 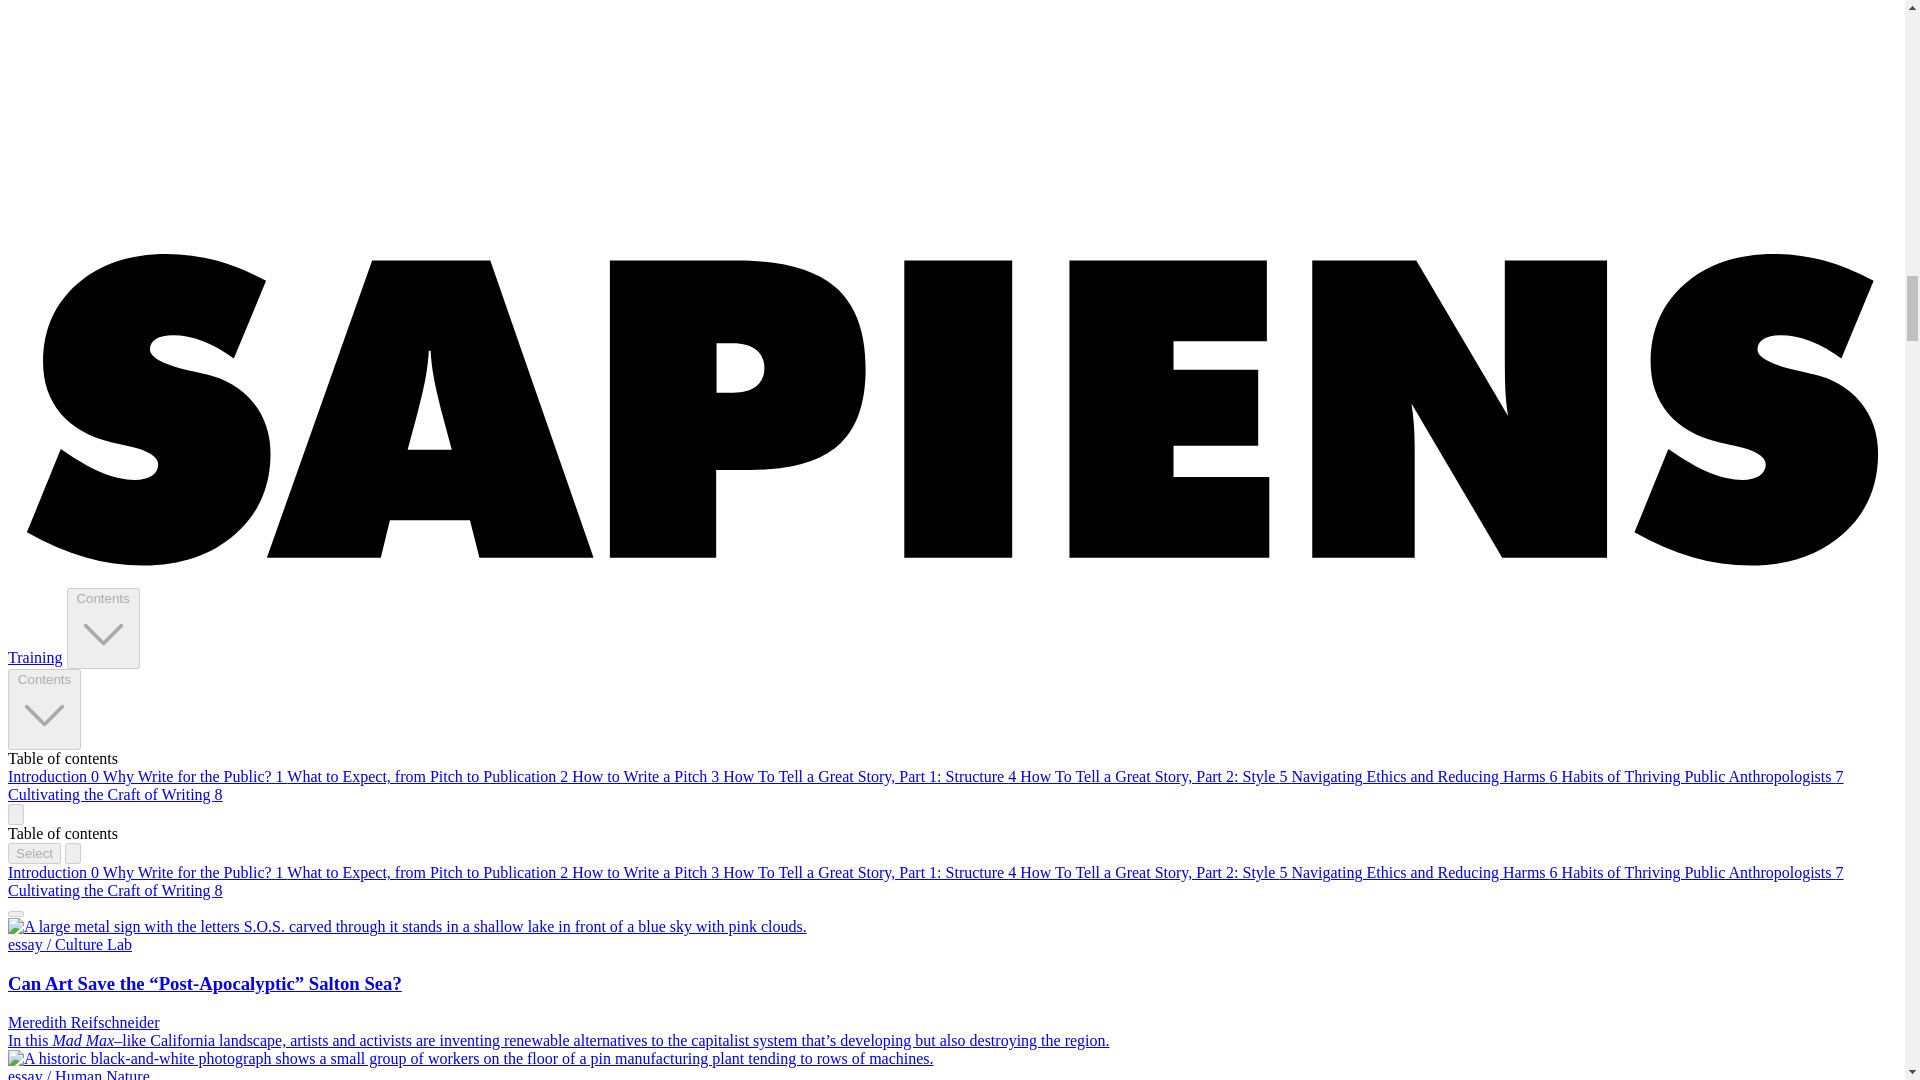 What do you see at coordinates (34, 854) in the screenshot?
I see `Select` at bounding box center [34, 854].